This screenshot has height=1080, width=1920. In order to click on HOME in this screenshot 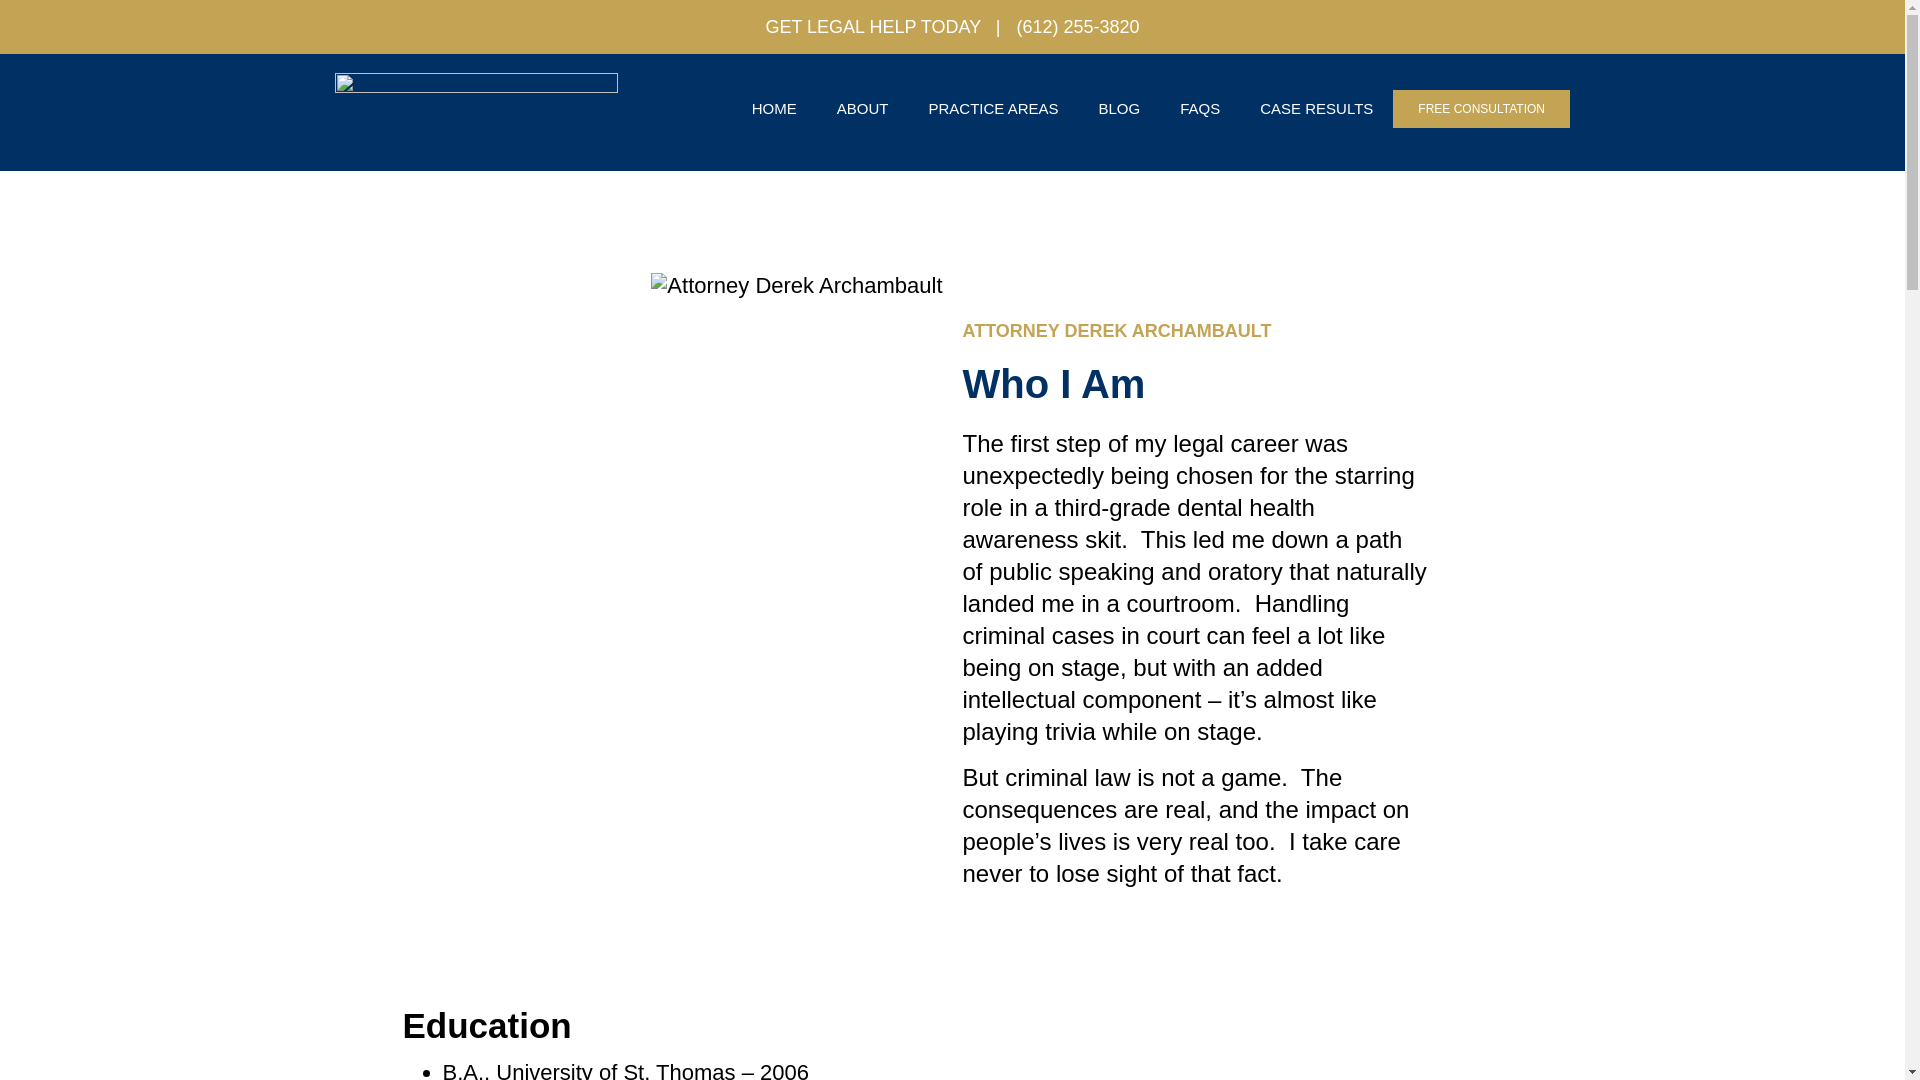, I will do `click(774, 108)`.